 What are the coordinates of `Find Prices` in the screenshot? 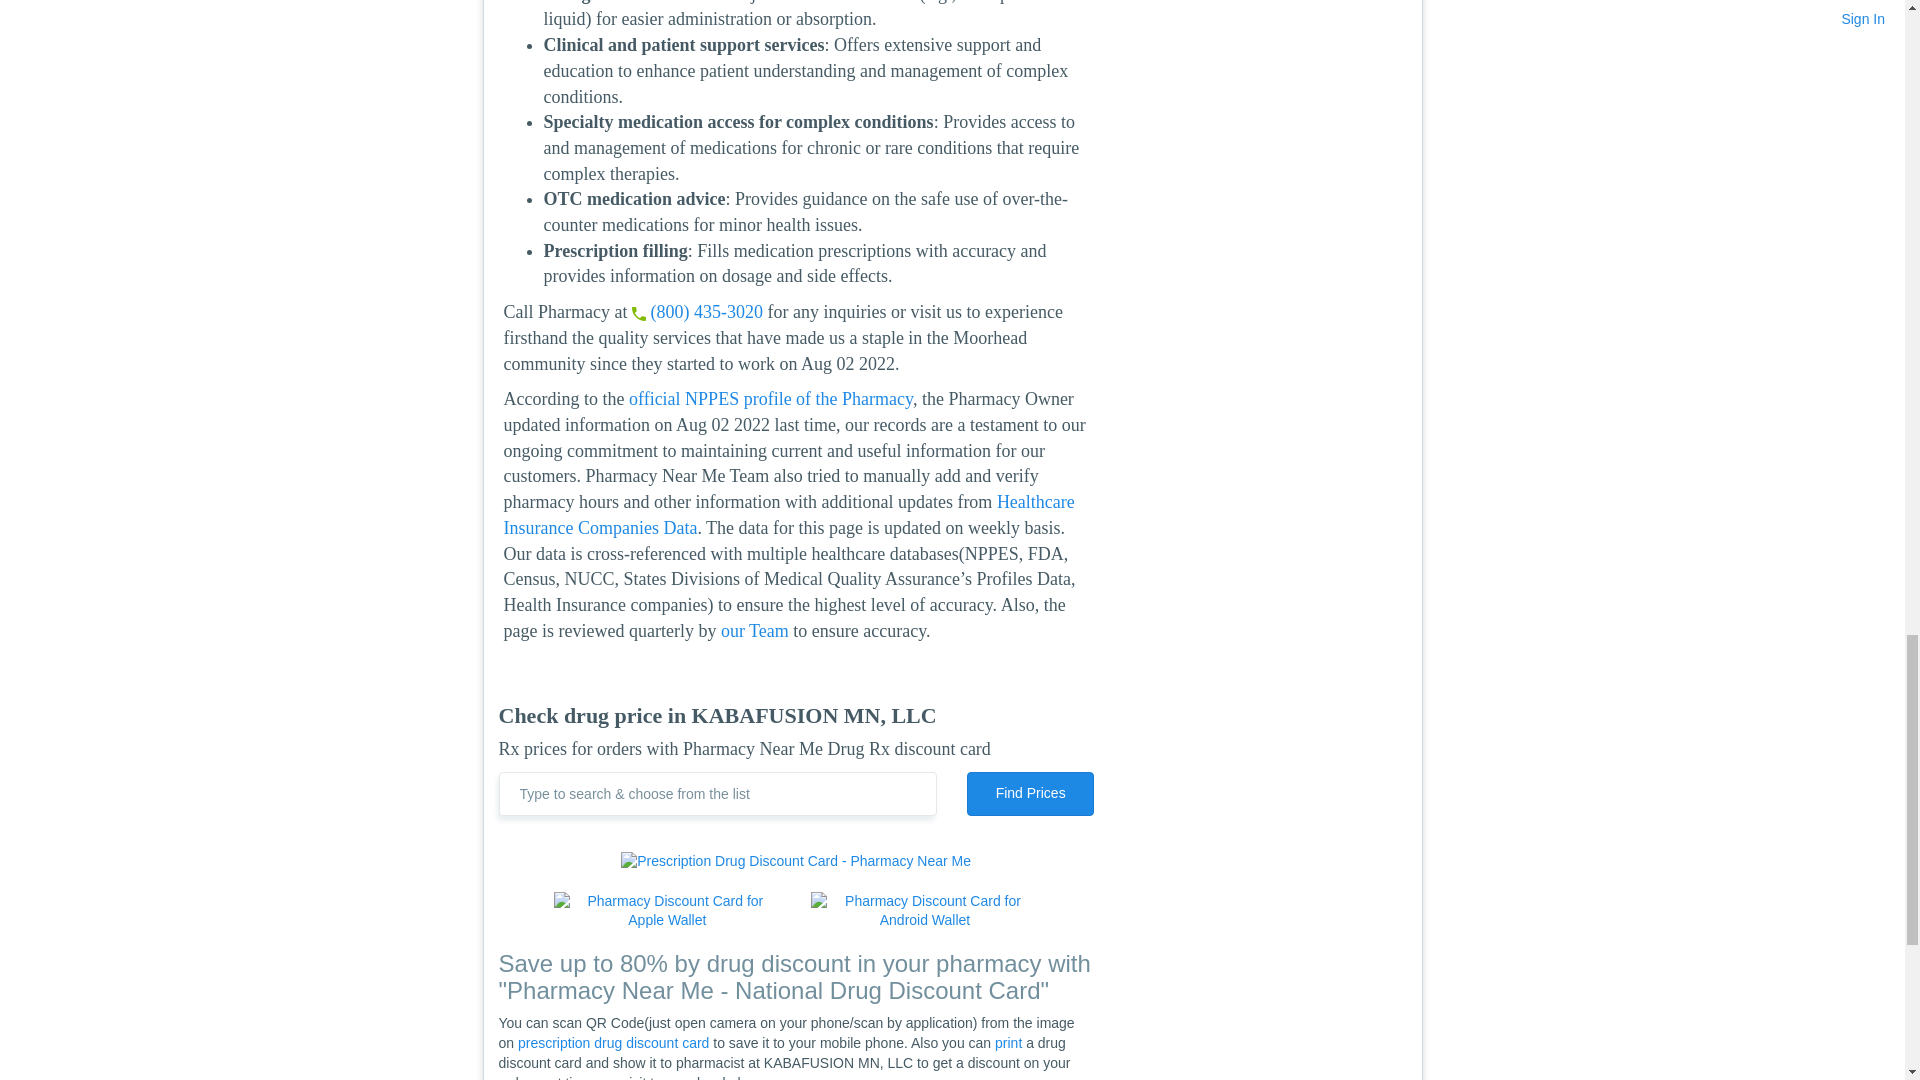 It's located at (1030, 794).